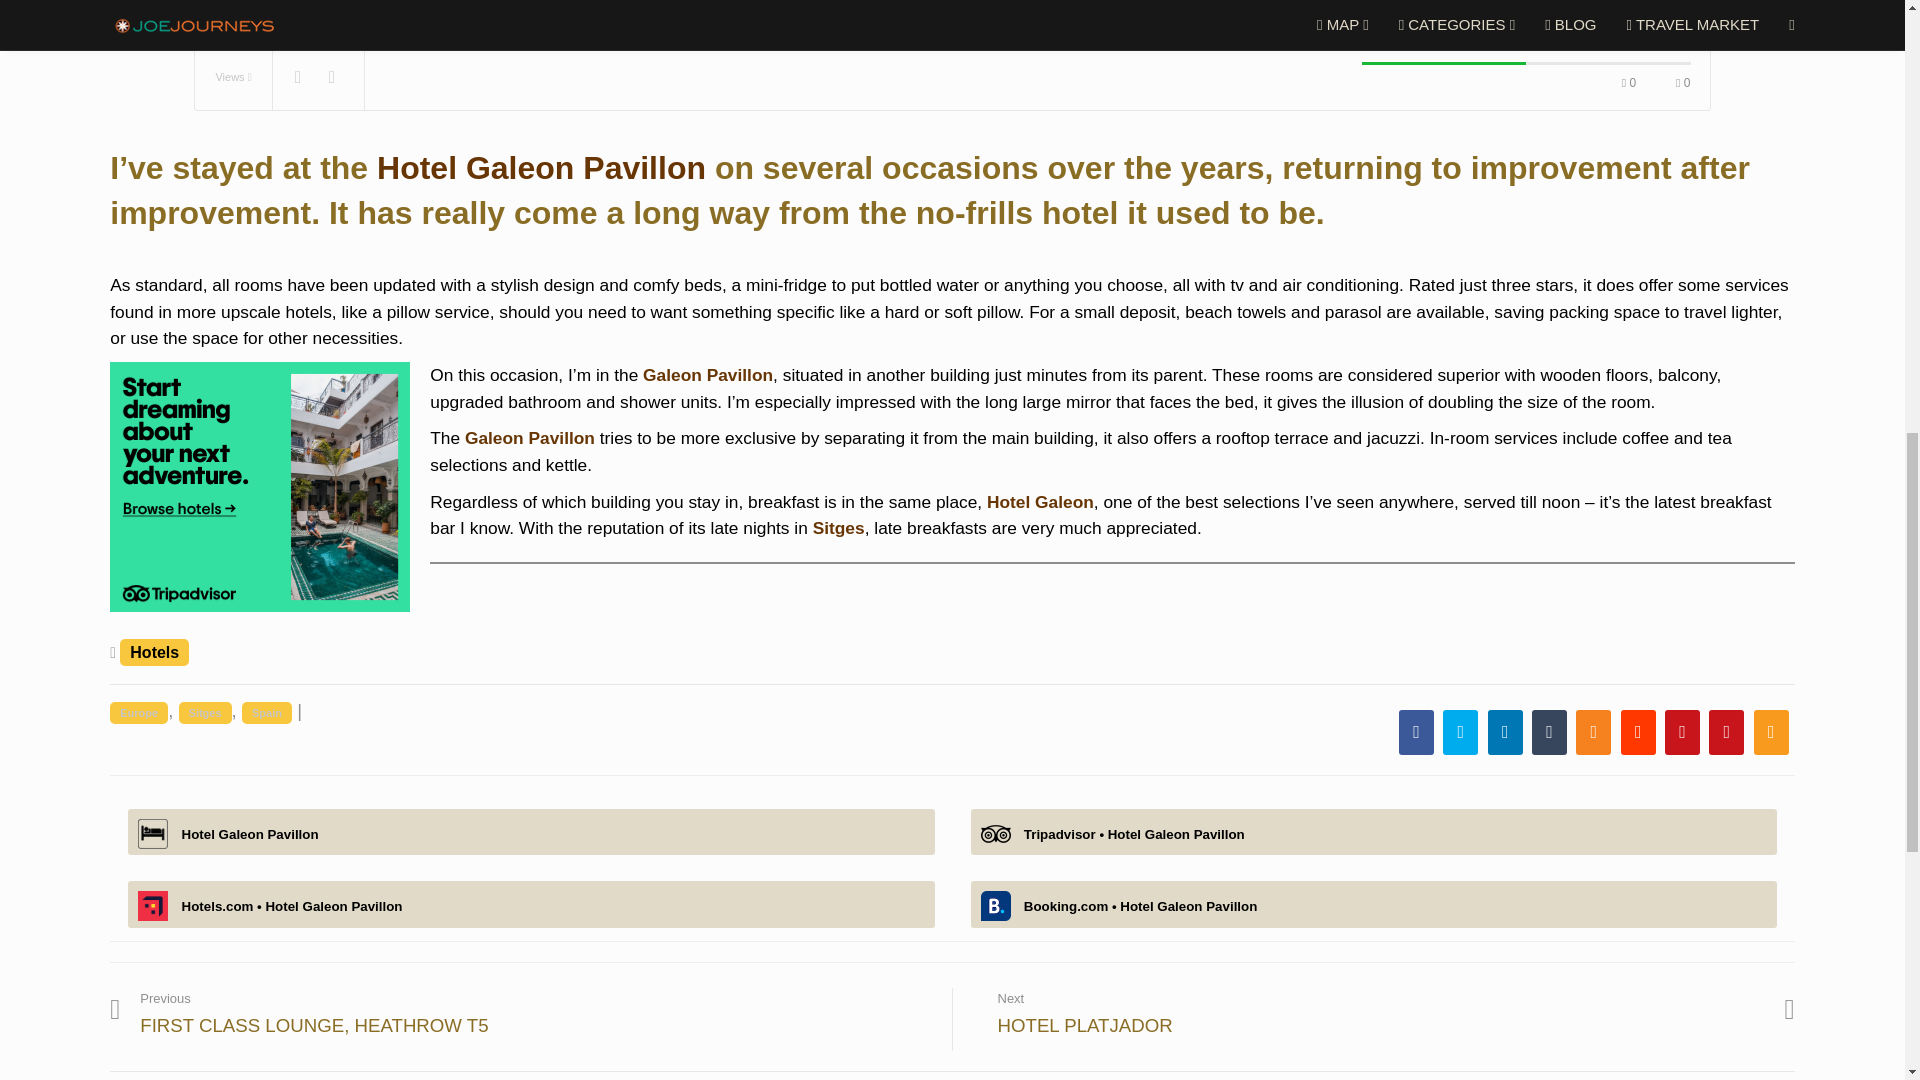 The height and width of the screenshot is (1080, 1920). I want to click on Galeon Pavillon, so click(586, 184).